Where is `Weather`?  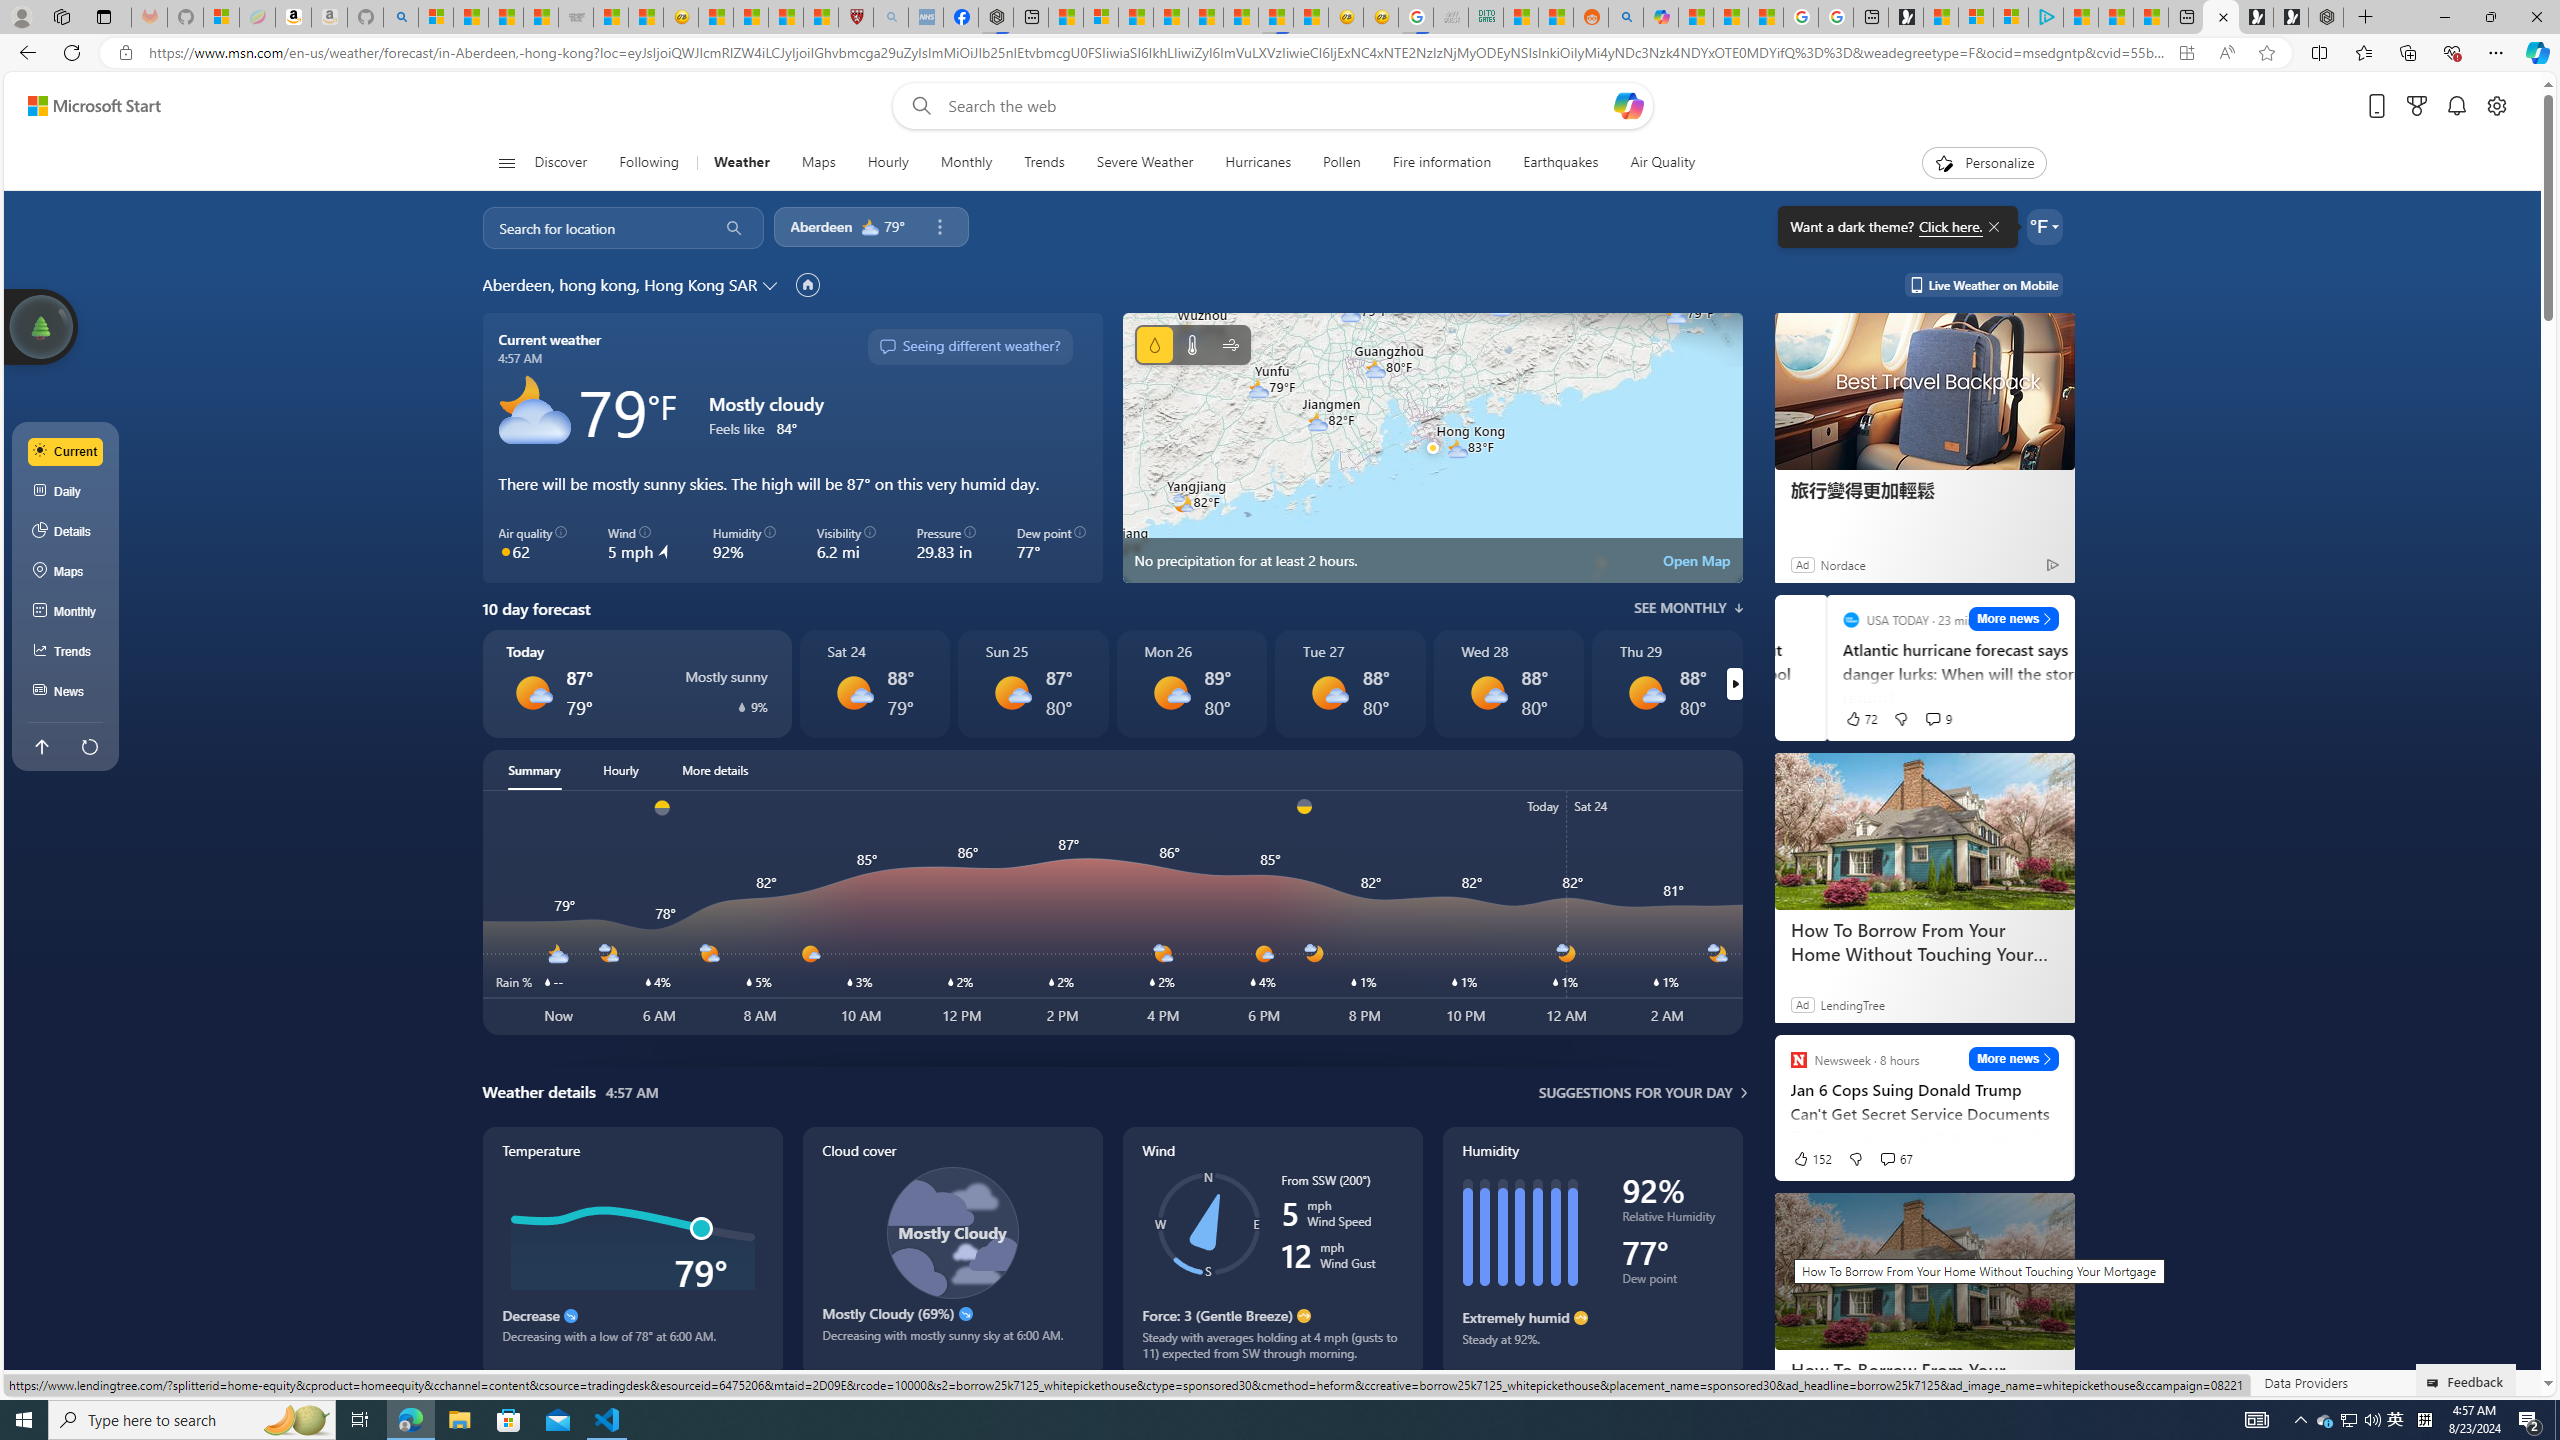
Weather is located at coordinates (740, 163).